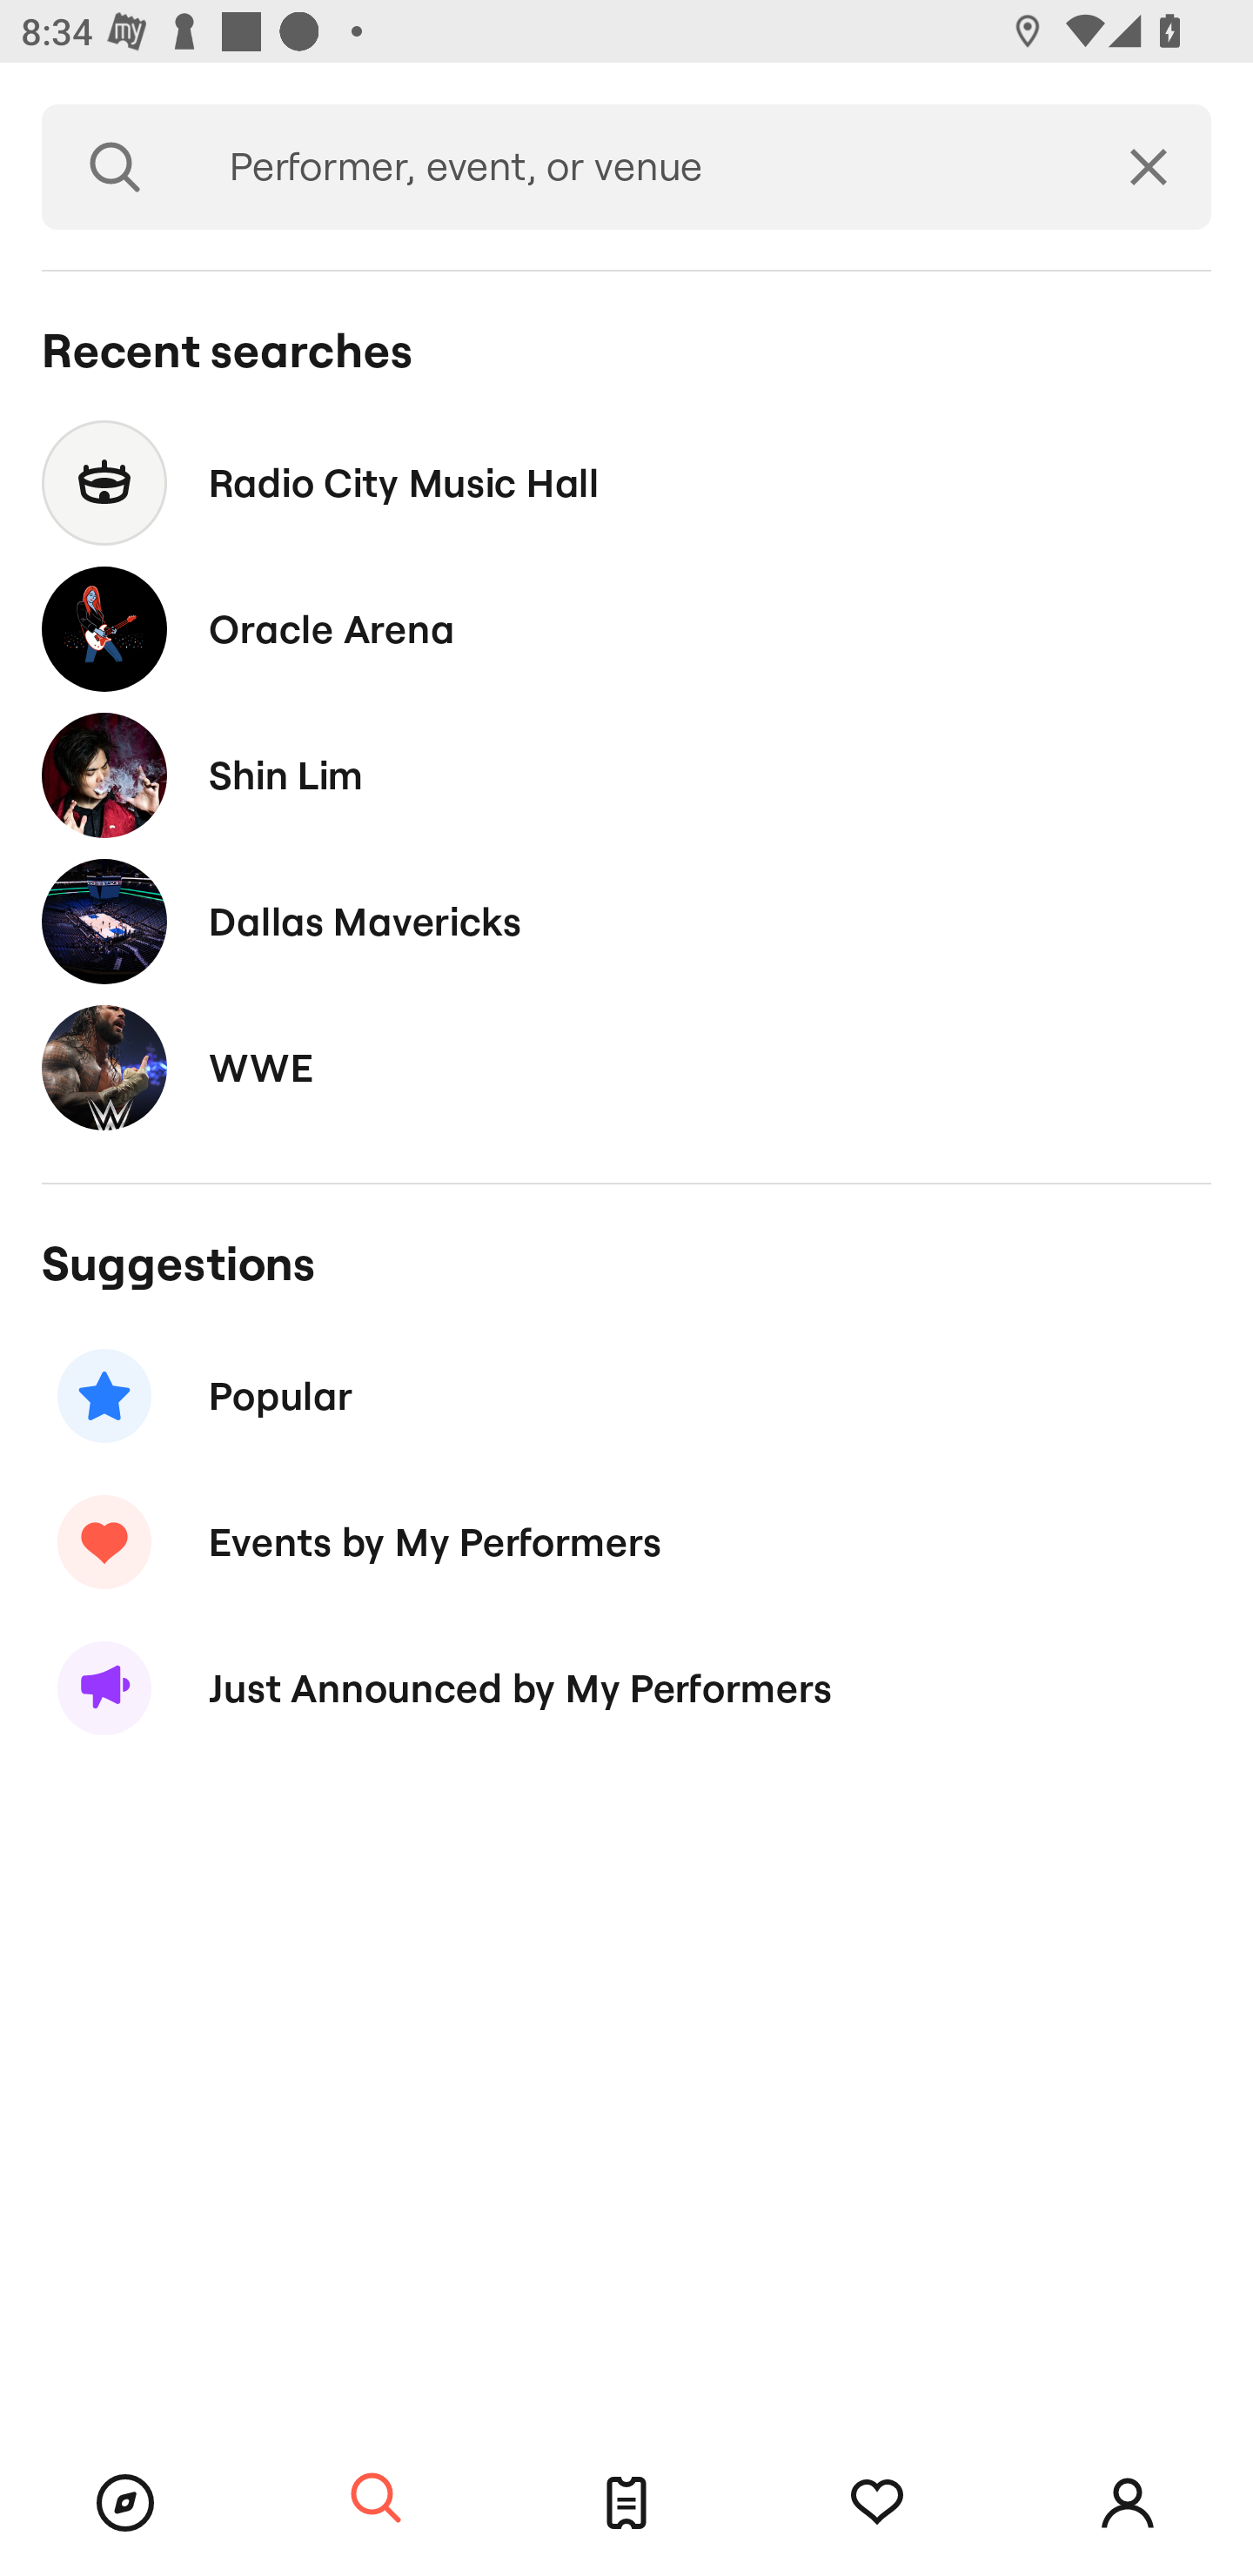 Image resolution: width=1253 pixels, height=2576 pixels. I want to click on Browse, so click(125, 2503).